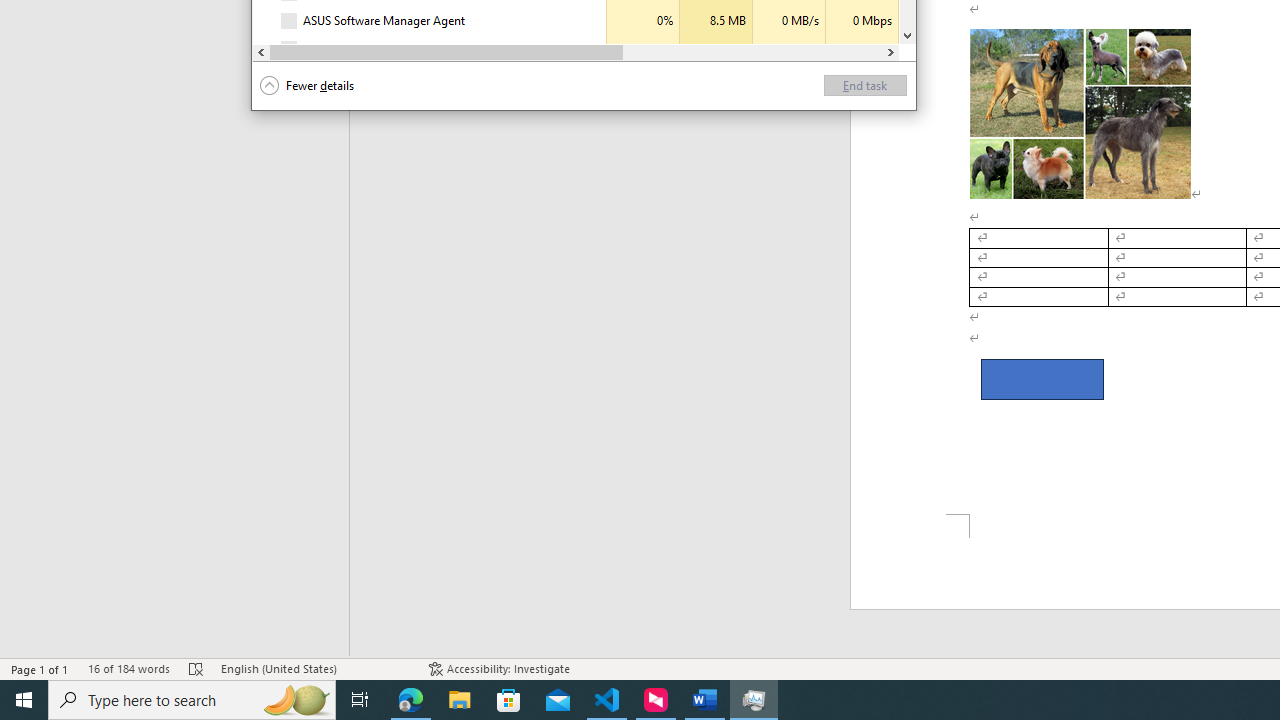 This screenshot has height=720, width=1280. Describe the element at coordinates (862, 49) in the screenshot. I see `Network` at that location.